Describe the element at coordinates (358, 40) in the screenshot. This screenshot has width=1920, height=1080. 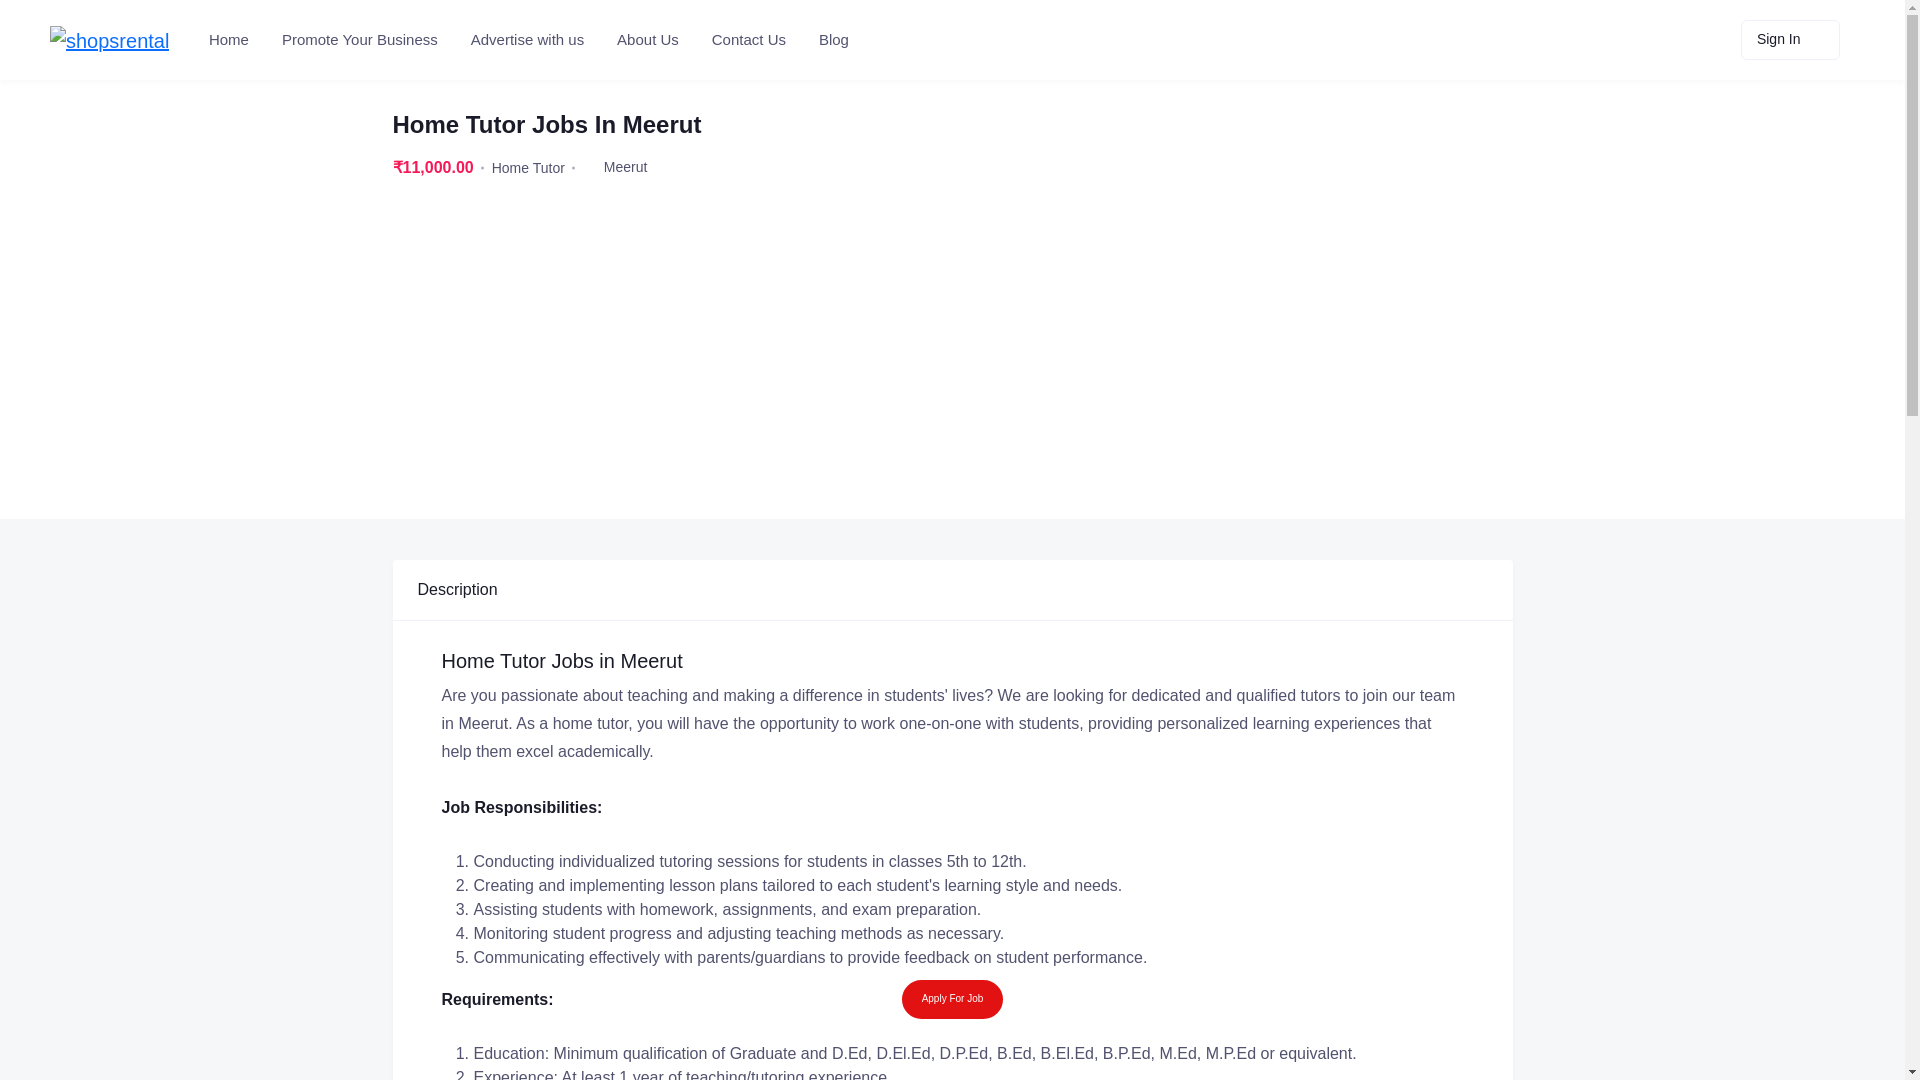
I see `Promote Your Business` at that location.